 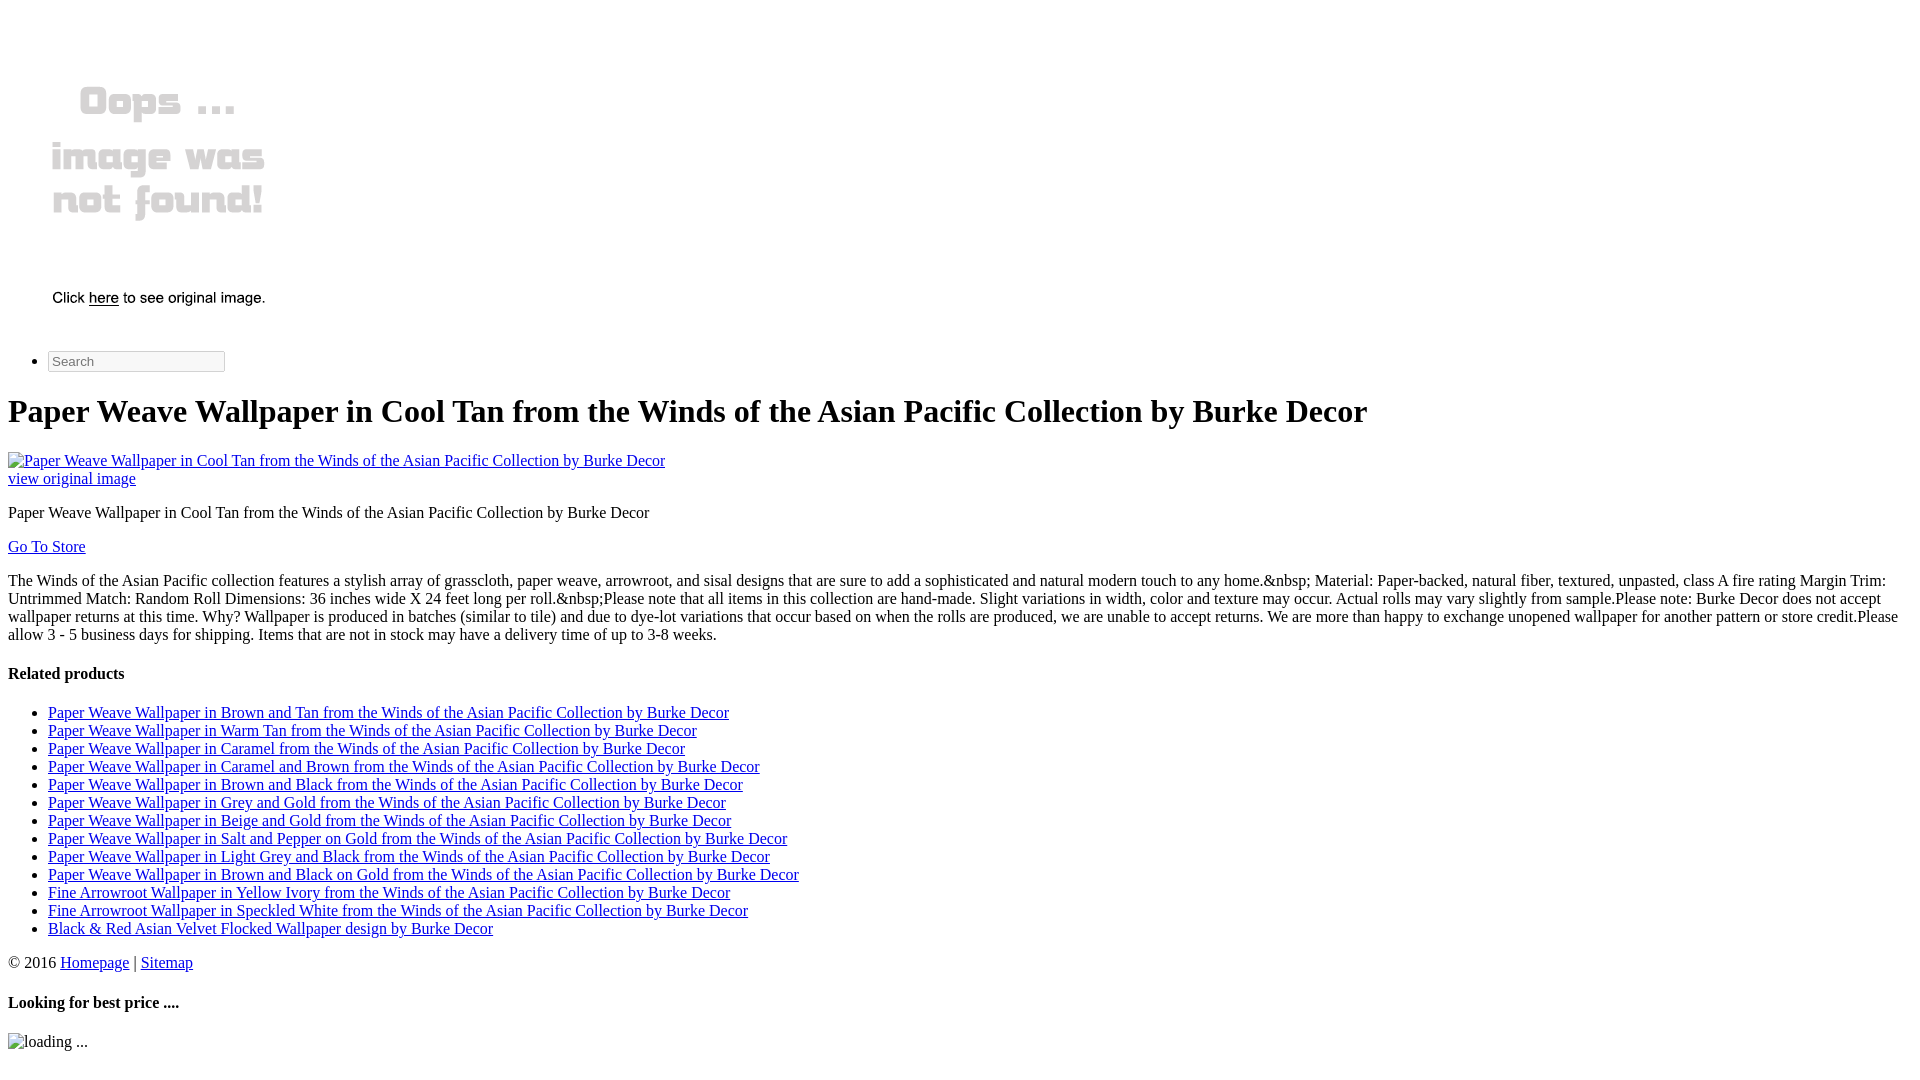 What do you see at coordinates (46, 546) in the screenshot?
I see `Go To Store` at bounding box center [46, 546].